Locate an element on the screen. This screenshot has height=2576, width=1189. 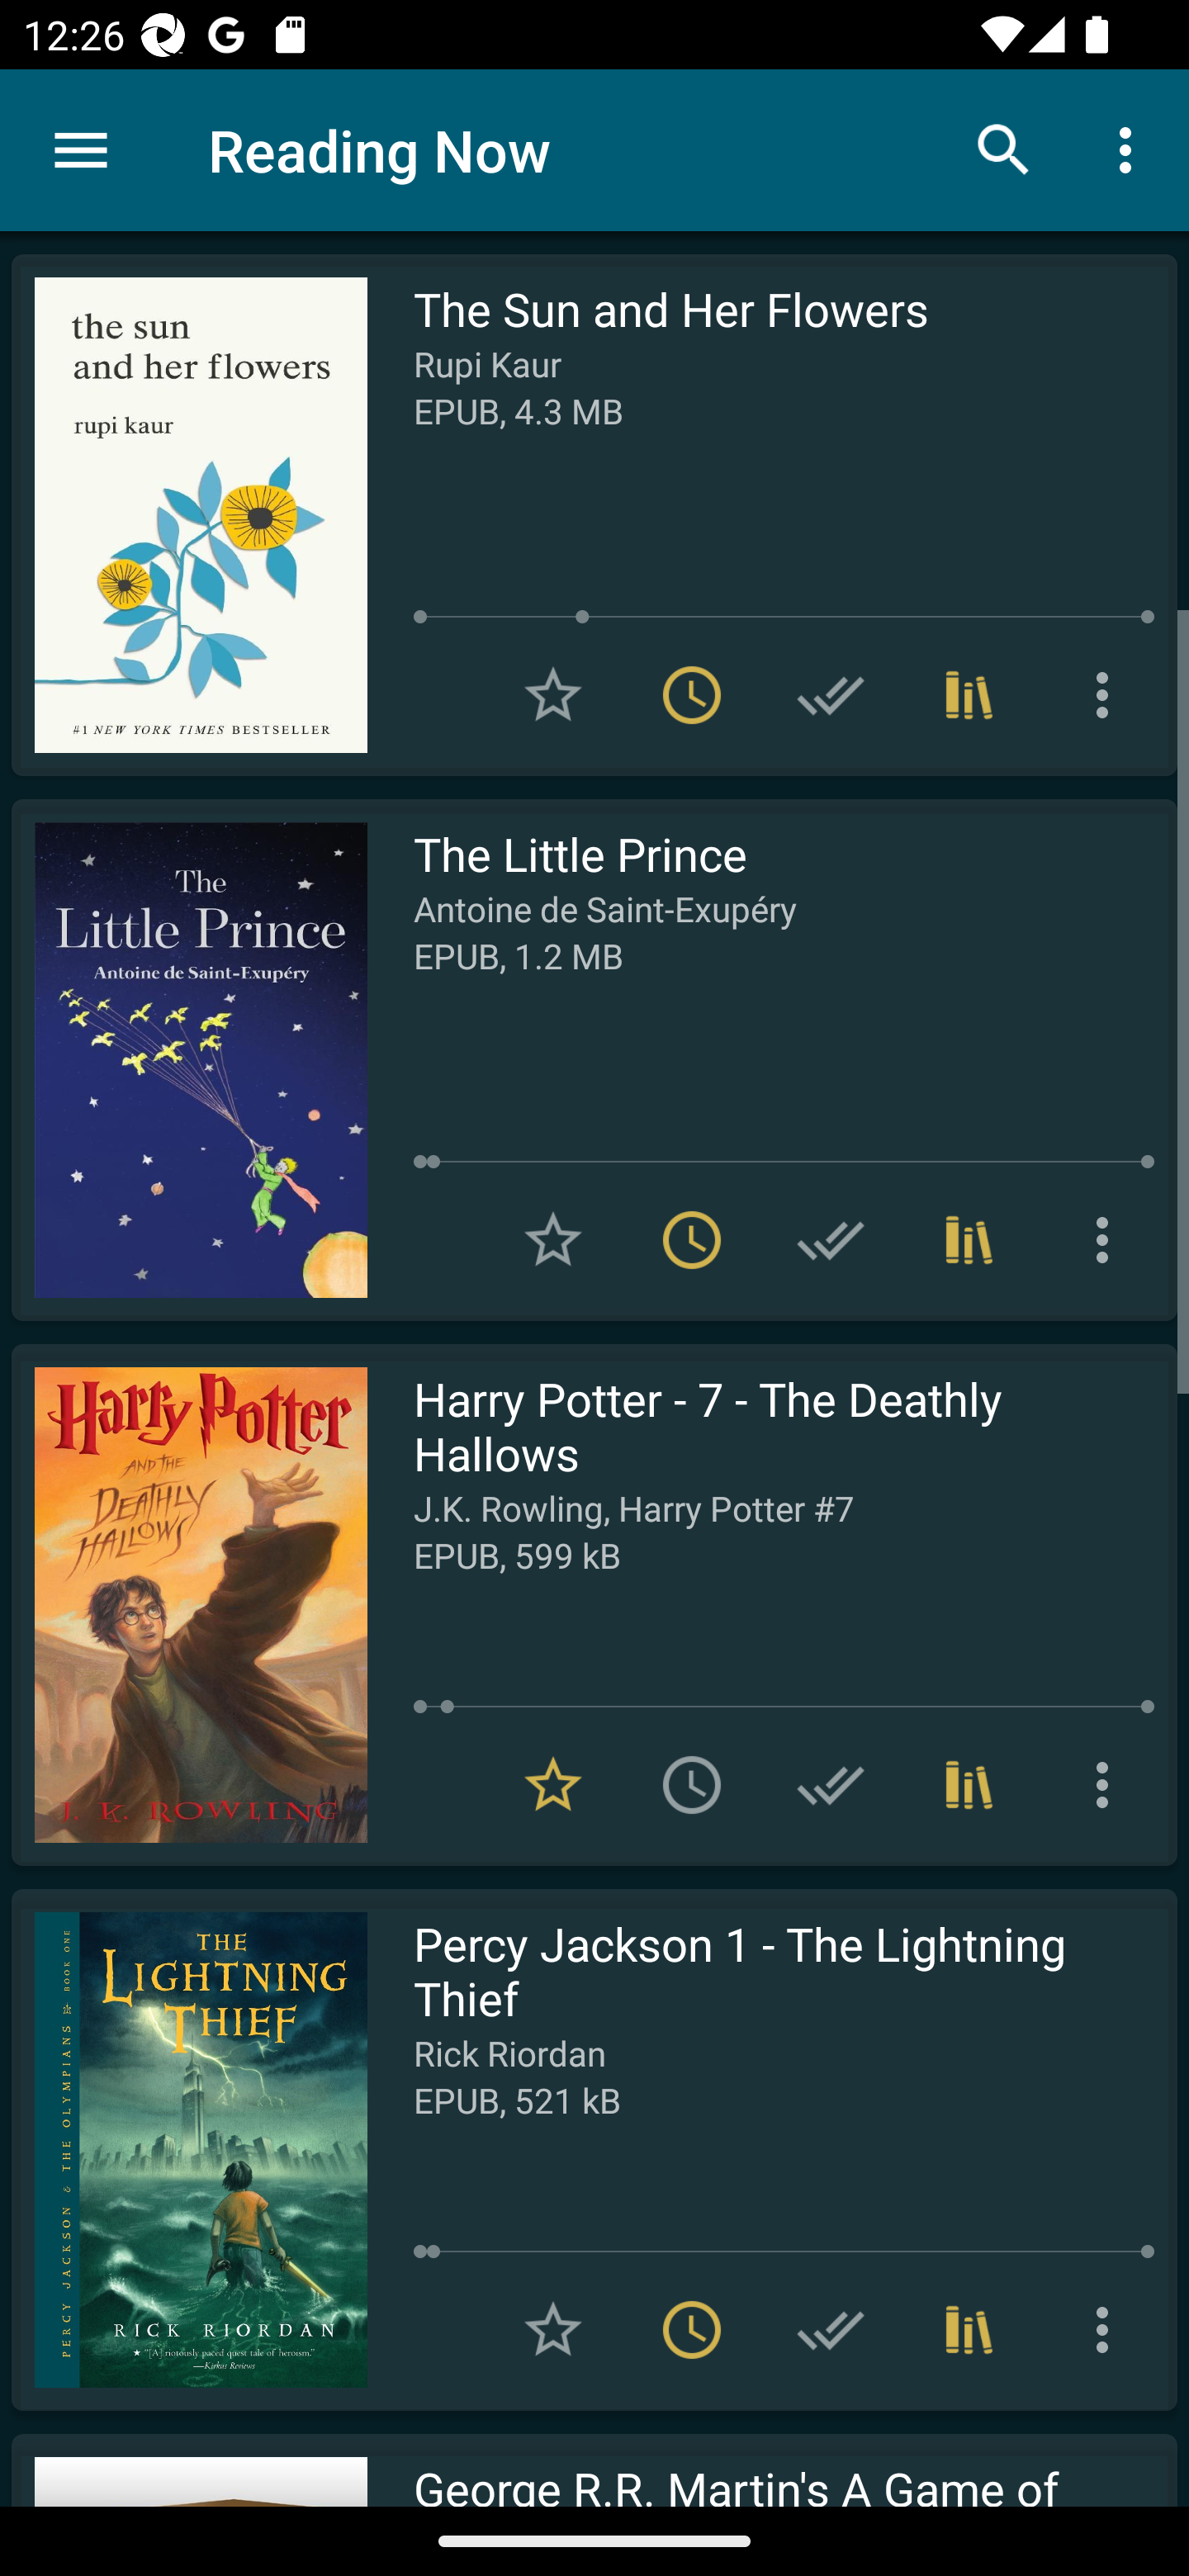
Add to Have read is located at coordinates (831, 2330).